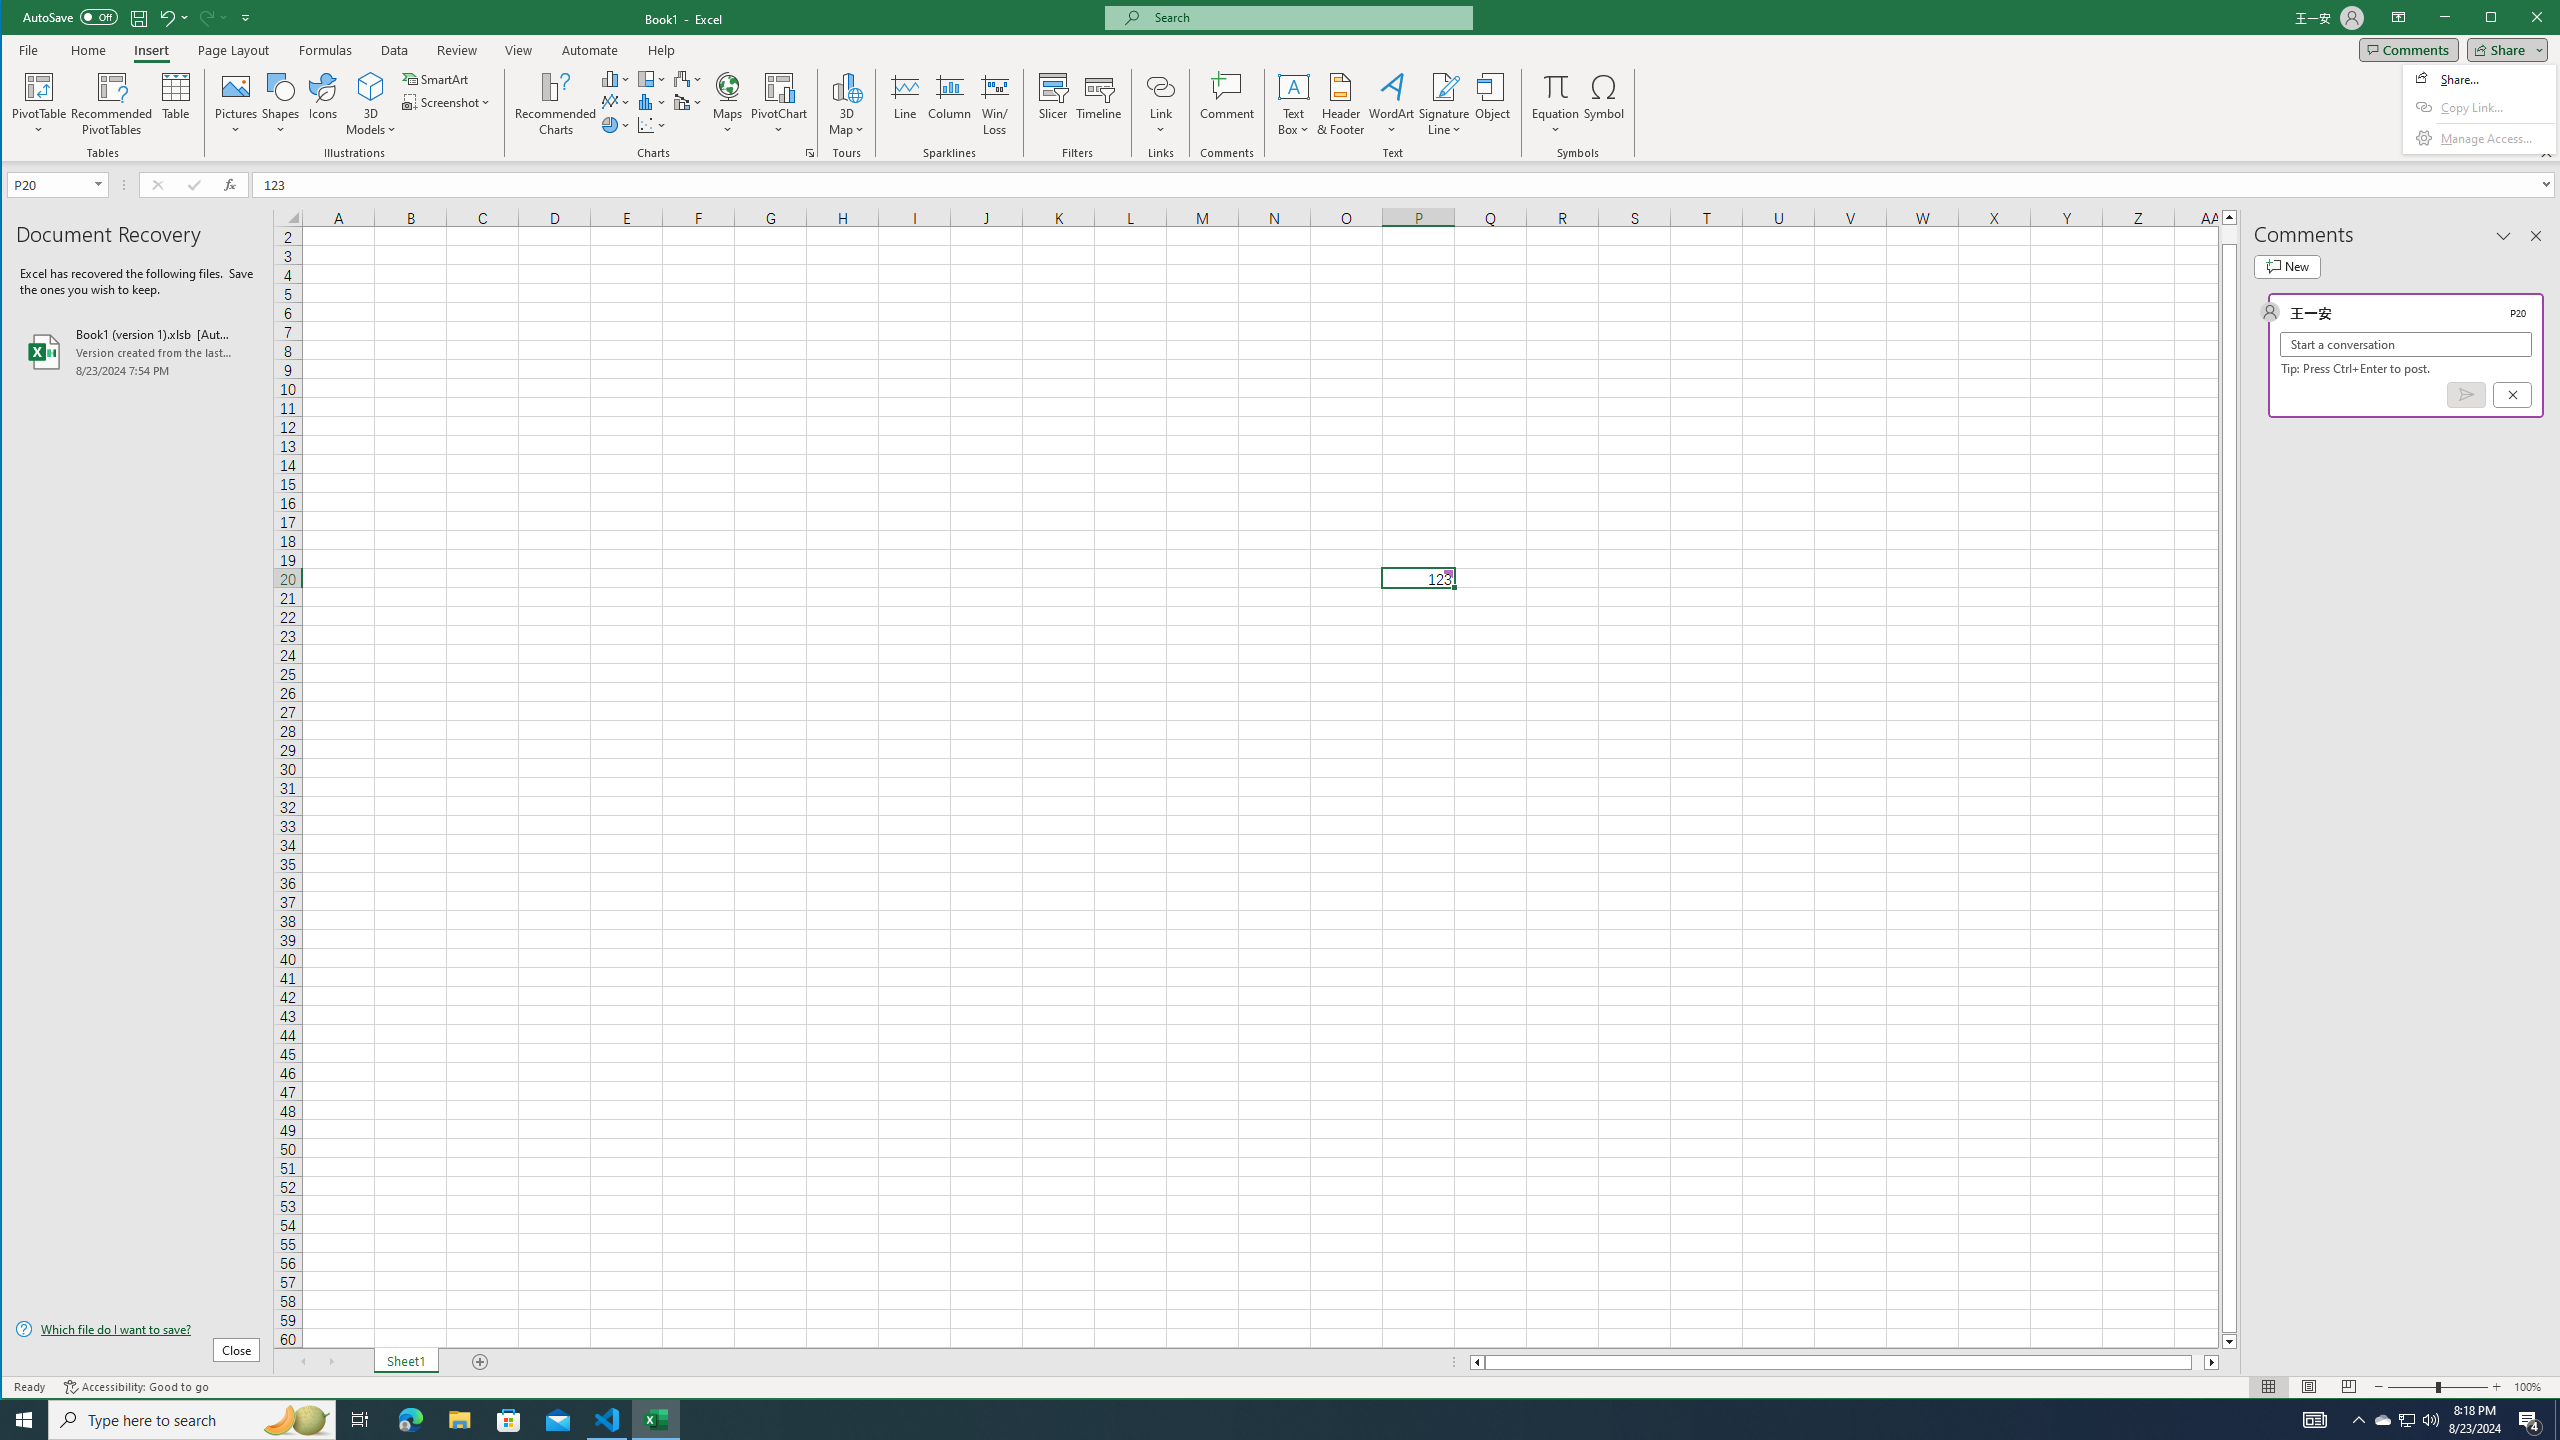 Image resolution: width=2560 pixels, height=1440 pixels. Describe the element at coordinates (459, 1420) in the screenshot. I see `File Explorer` at that location.